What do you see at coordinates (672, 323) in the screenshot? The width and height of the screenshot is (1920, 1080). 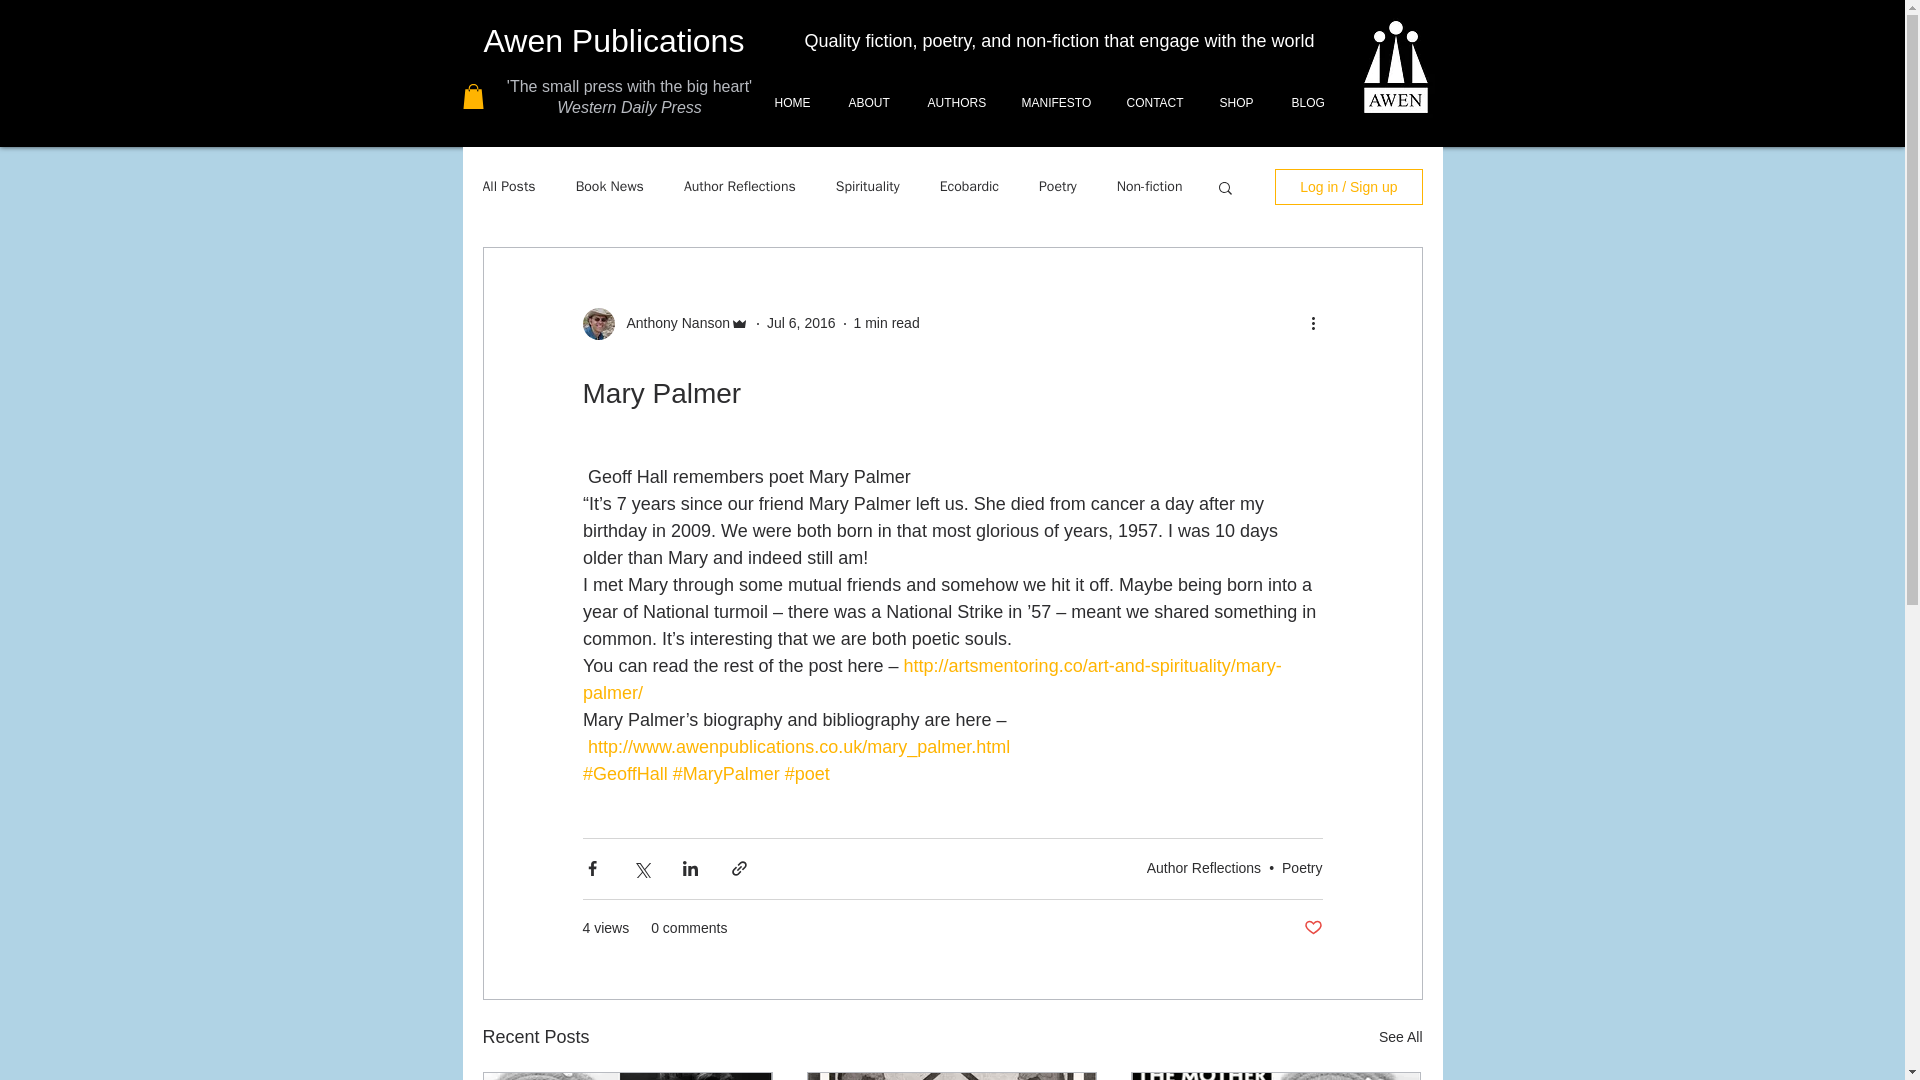 I see `Anthony Nanson` at bounding box center [672, 323].